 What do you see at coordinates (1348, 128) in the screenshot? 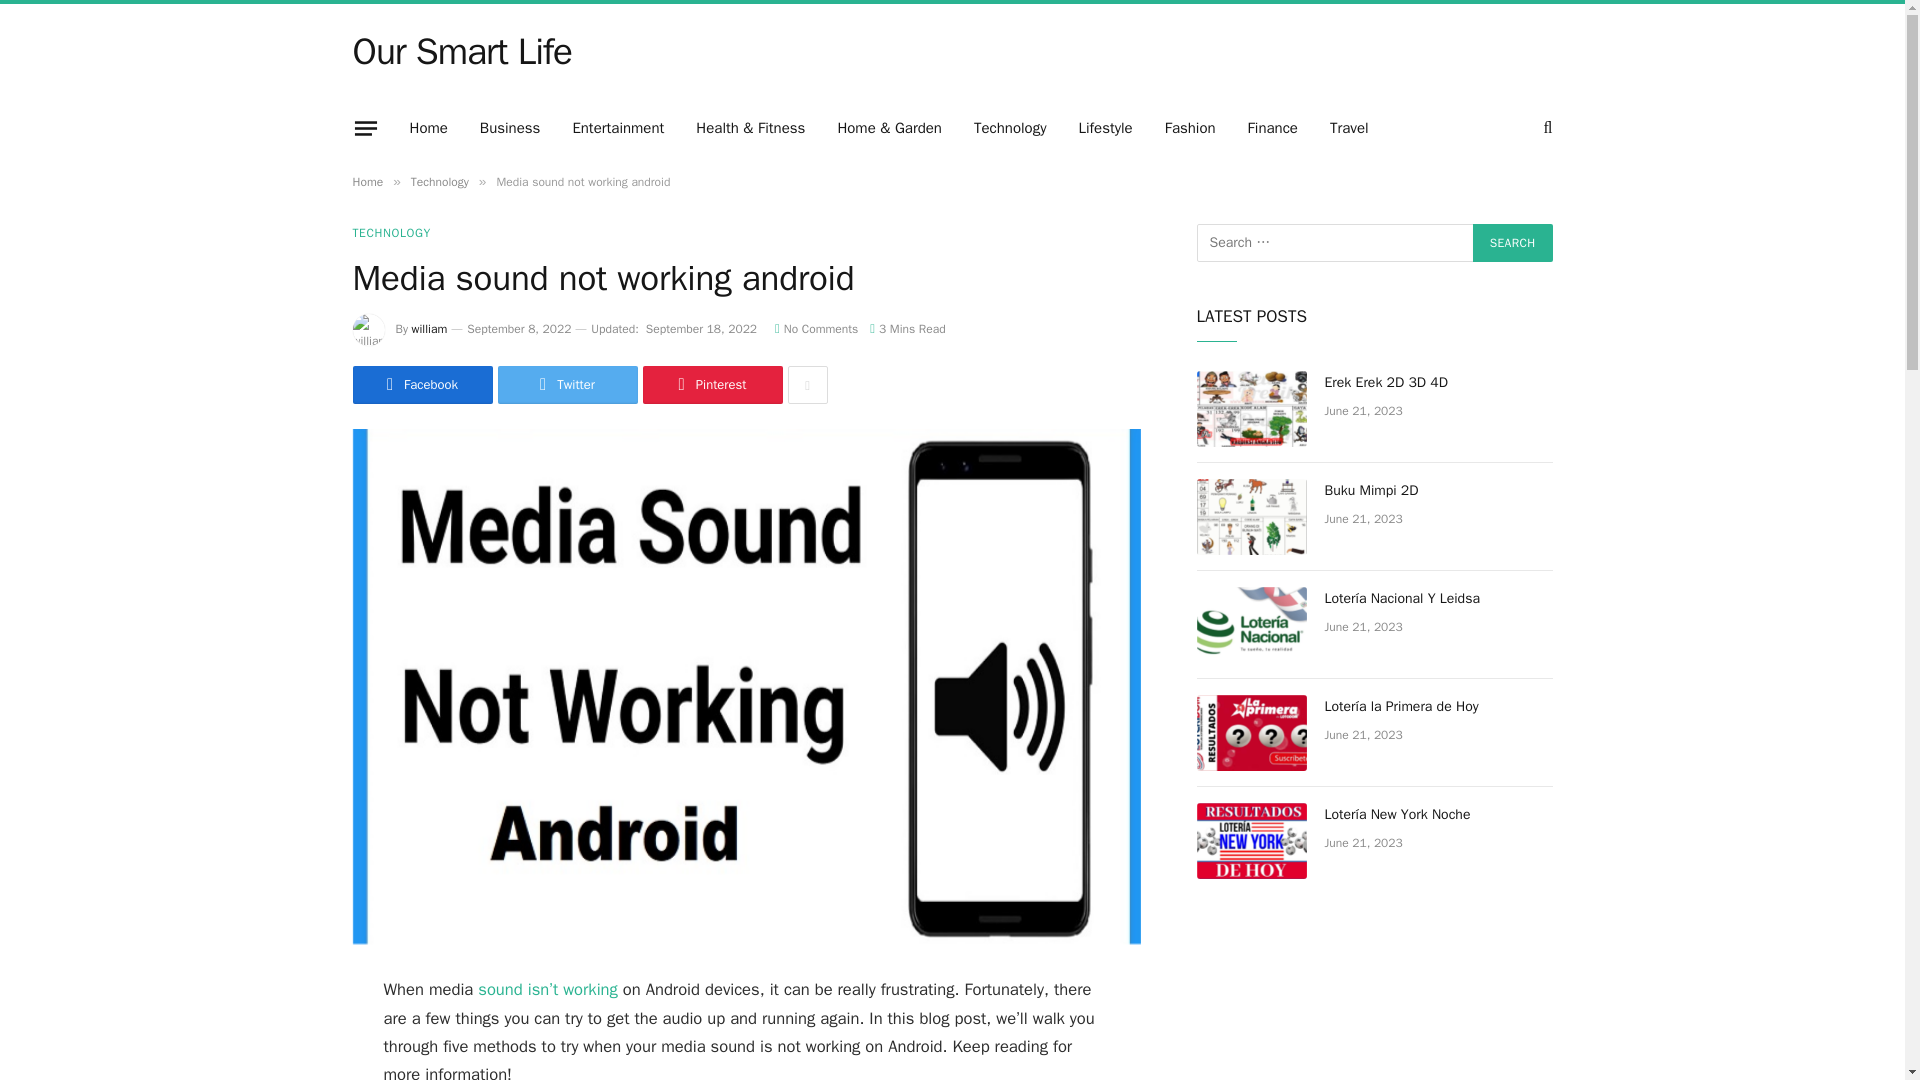
I see `Travel` at bounding box center [1348, 128].